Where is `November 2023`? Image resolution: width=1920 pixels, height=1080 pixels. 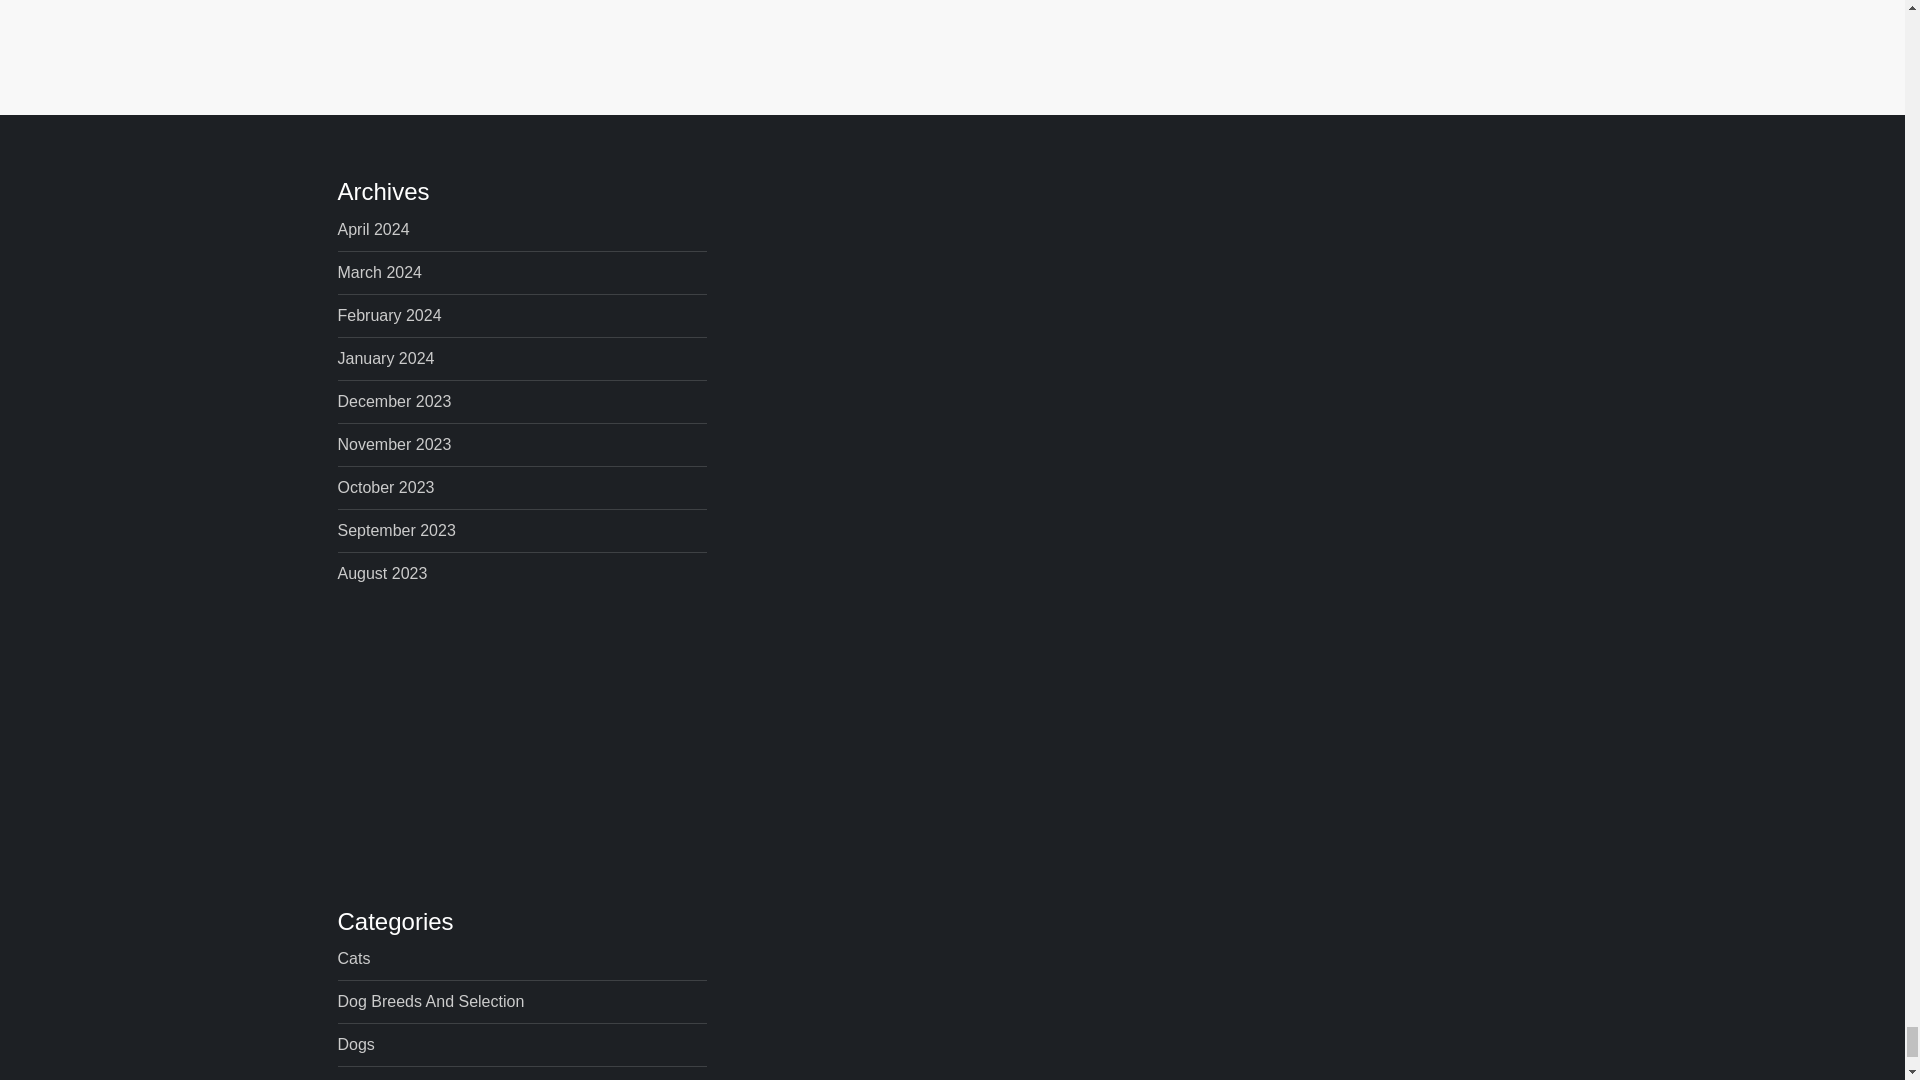
November 2023 is located at coordinates (394, 444).